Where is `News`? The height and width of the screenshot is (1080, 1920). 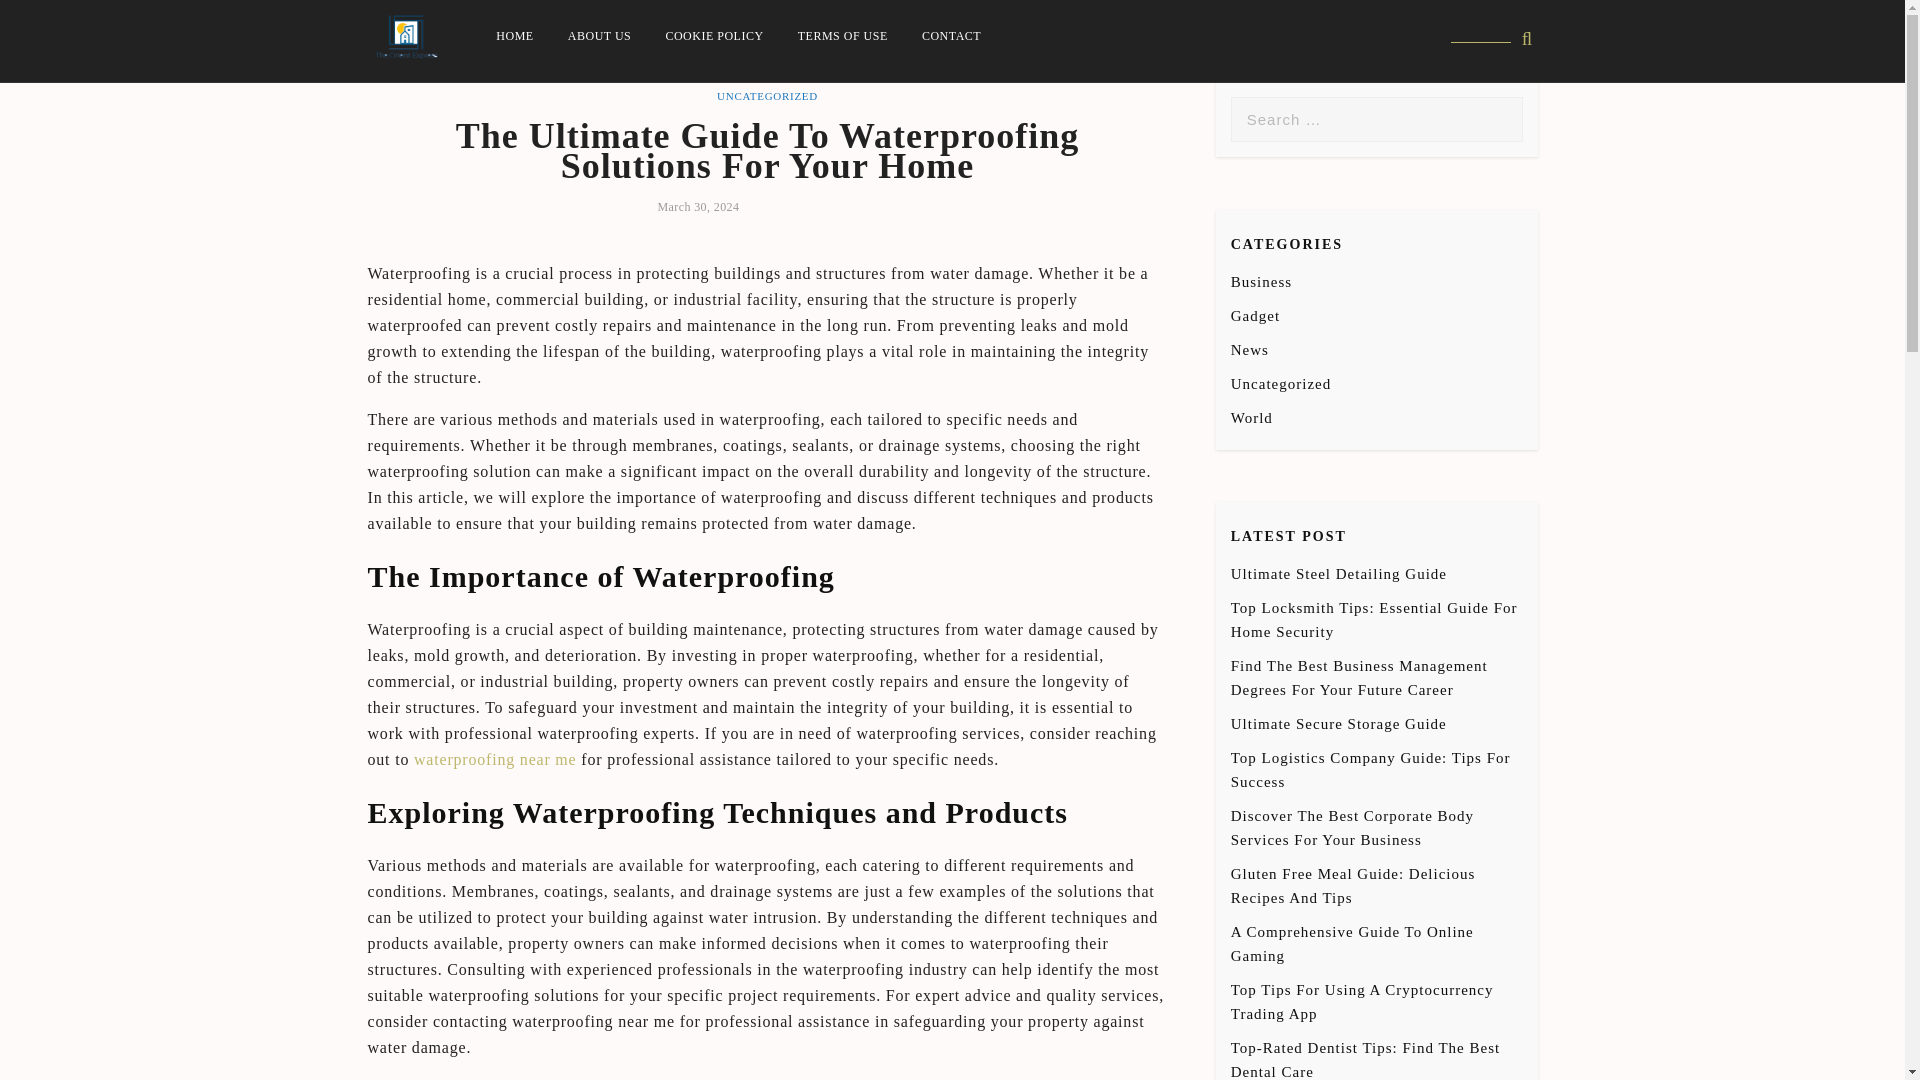 News is located at coordinates (1250, 350).